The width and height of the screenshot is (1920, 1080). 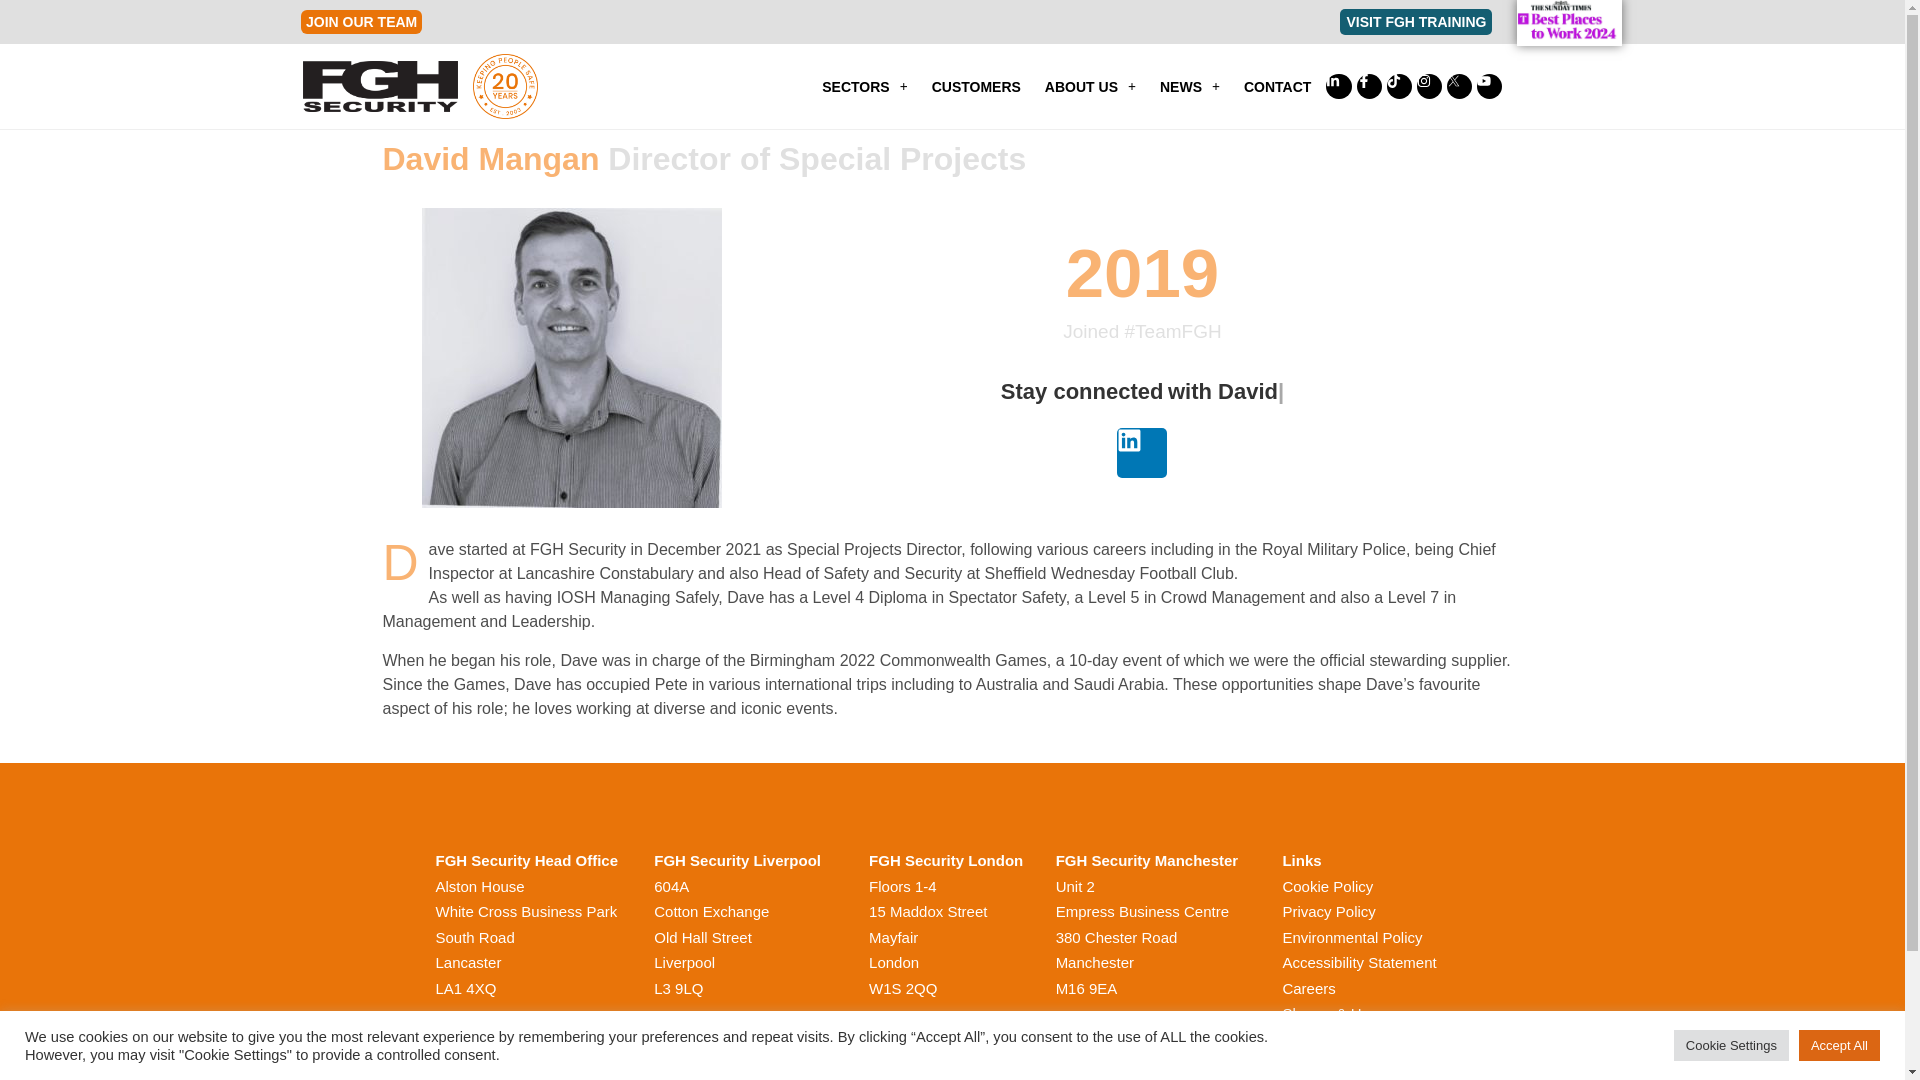 What do you see at coordinates (1276, 86) in the screenshot?
I see `CONTACT` at bounding box center [1276, 86].